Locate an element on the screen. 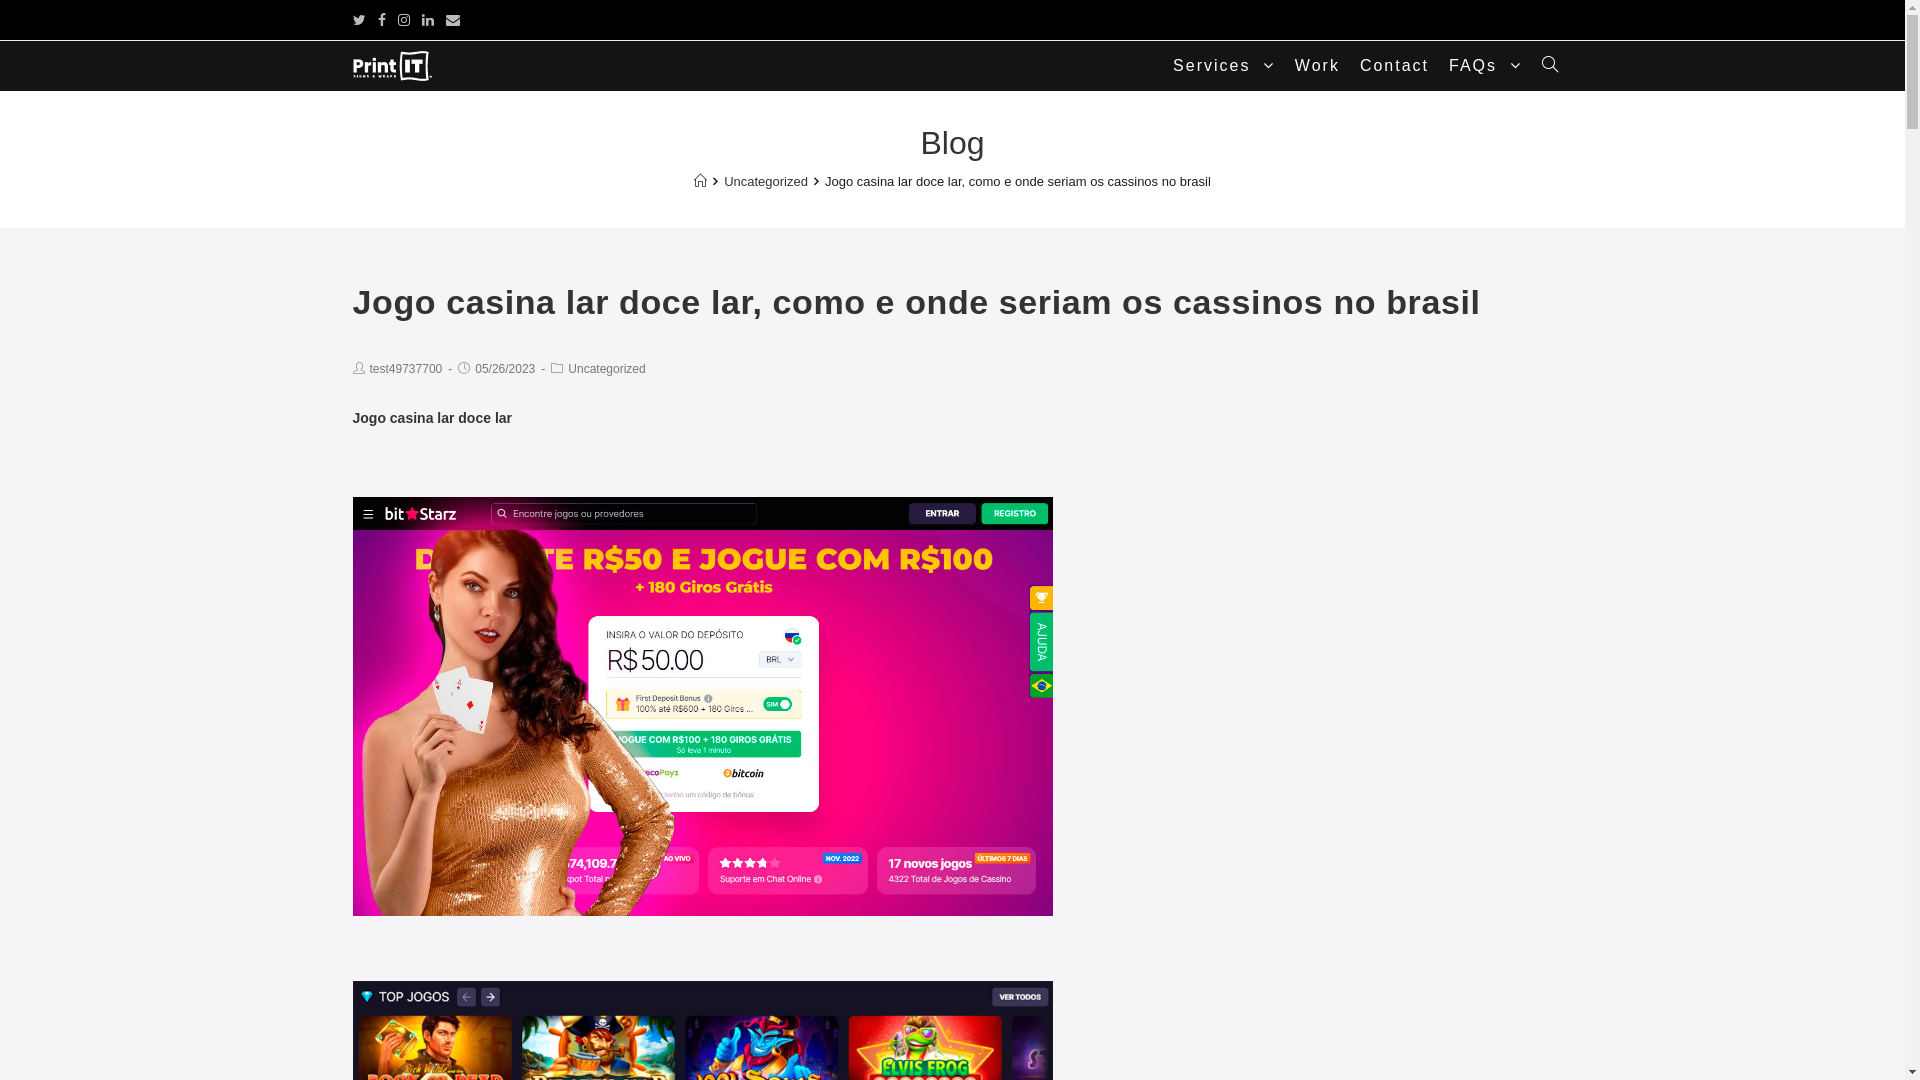 This screenshot has height=1080, width=1920. Services is located at coordinates (1224, 66).